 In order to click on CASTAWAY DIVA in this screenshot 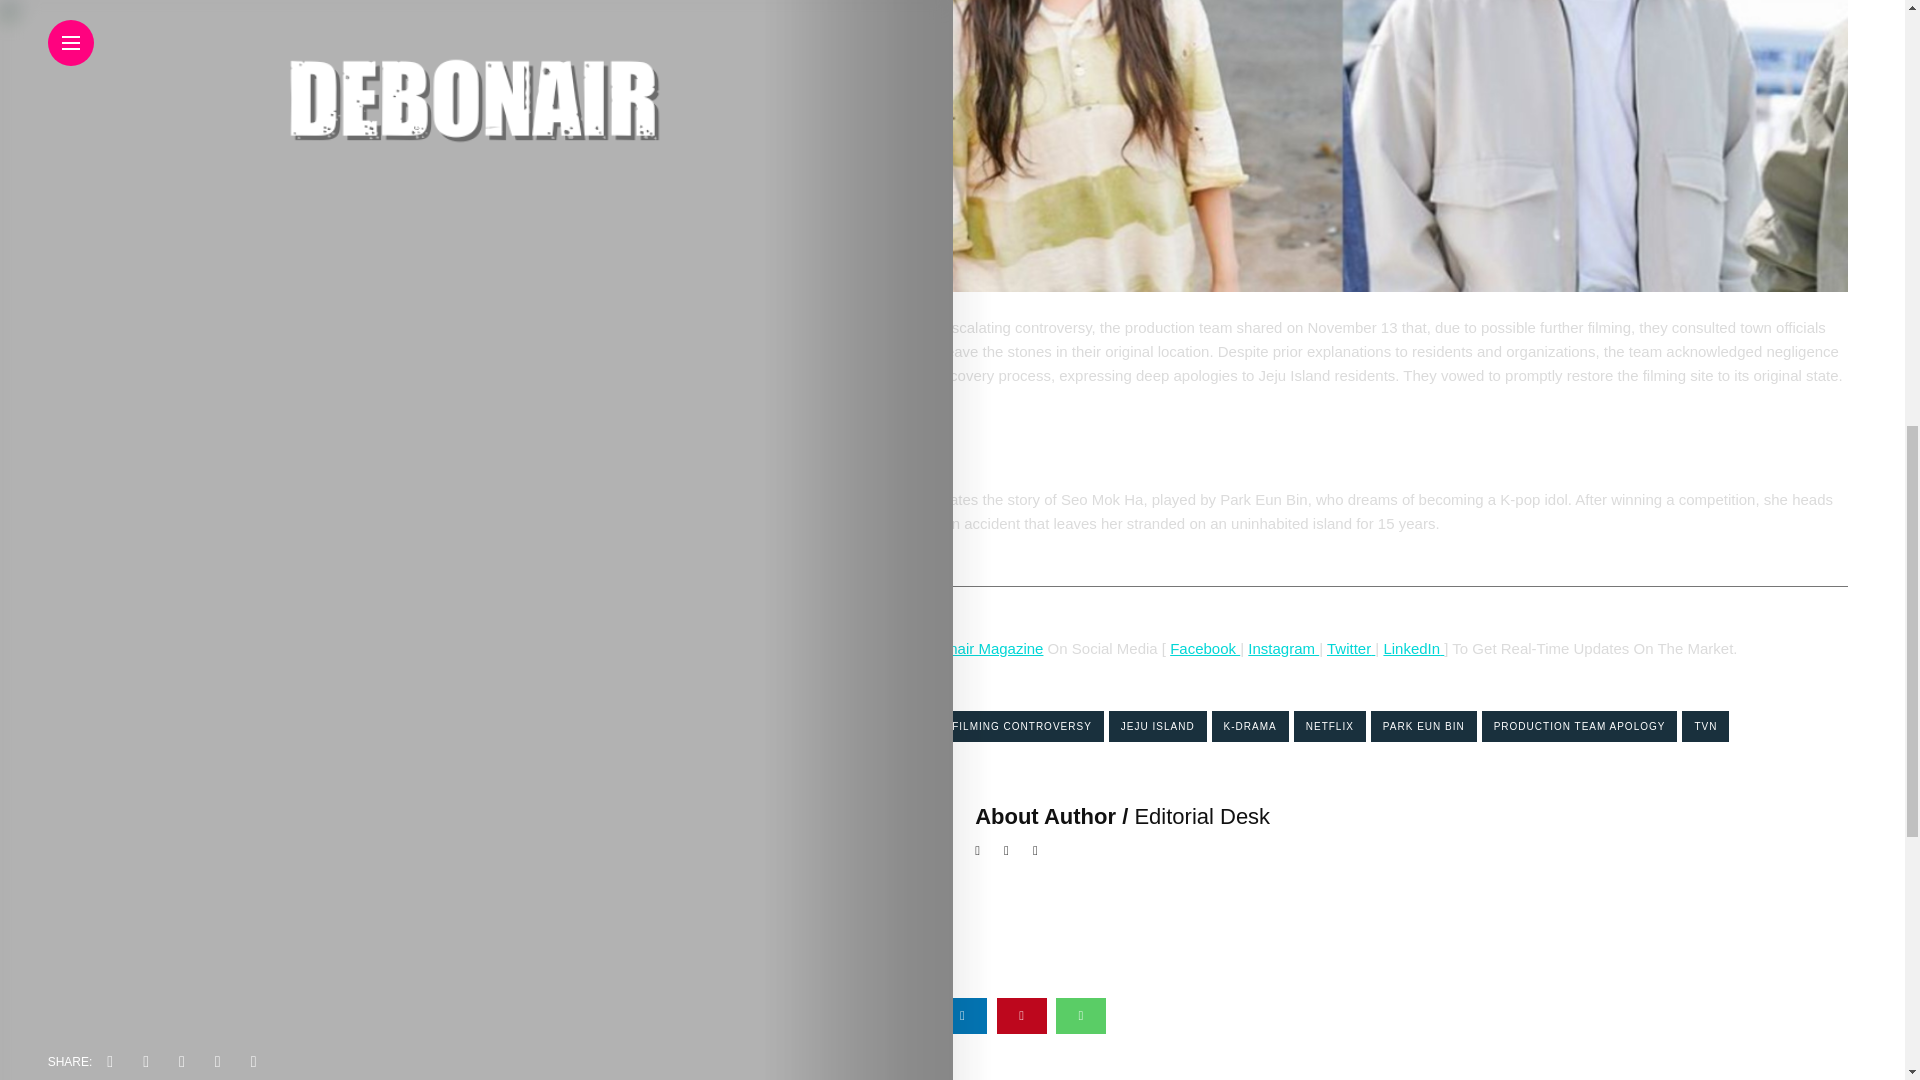, I will do `click(877, 726)`.